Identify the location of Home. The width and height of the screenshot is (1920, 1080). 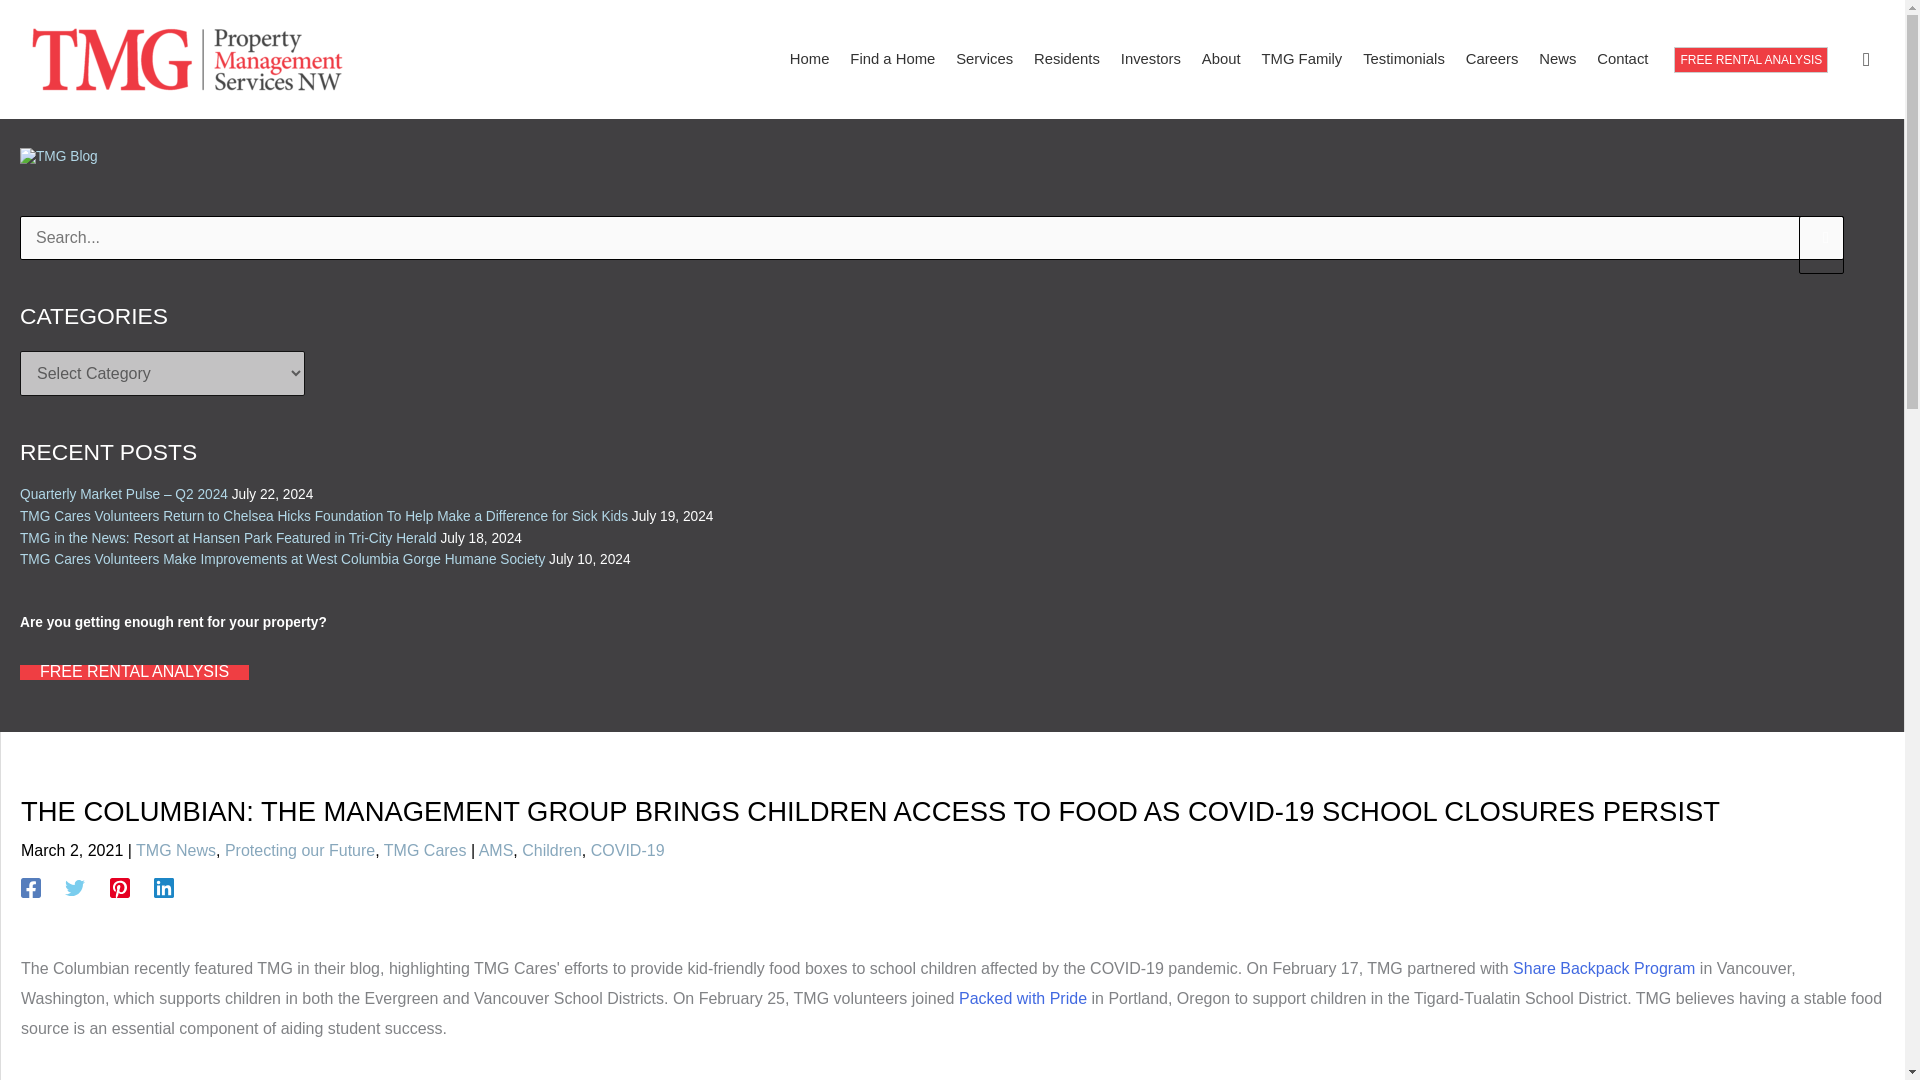
(805, 59).